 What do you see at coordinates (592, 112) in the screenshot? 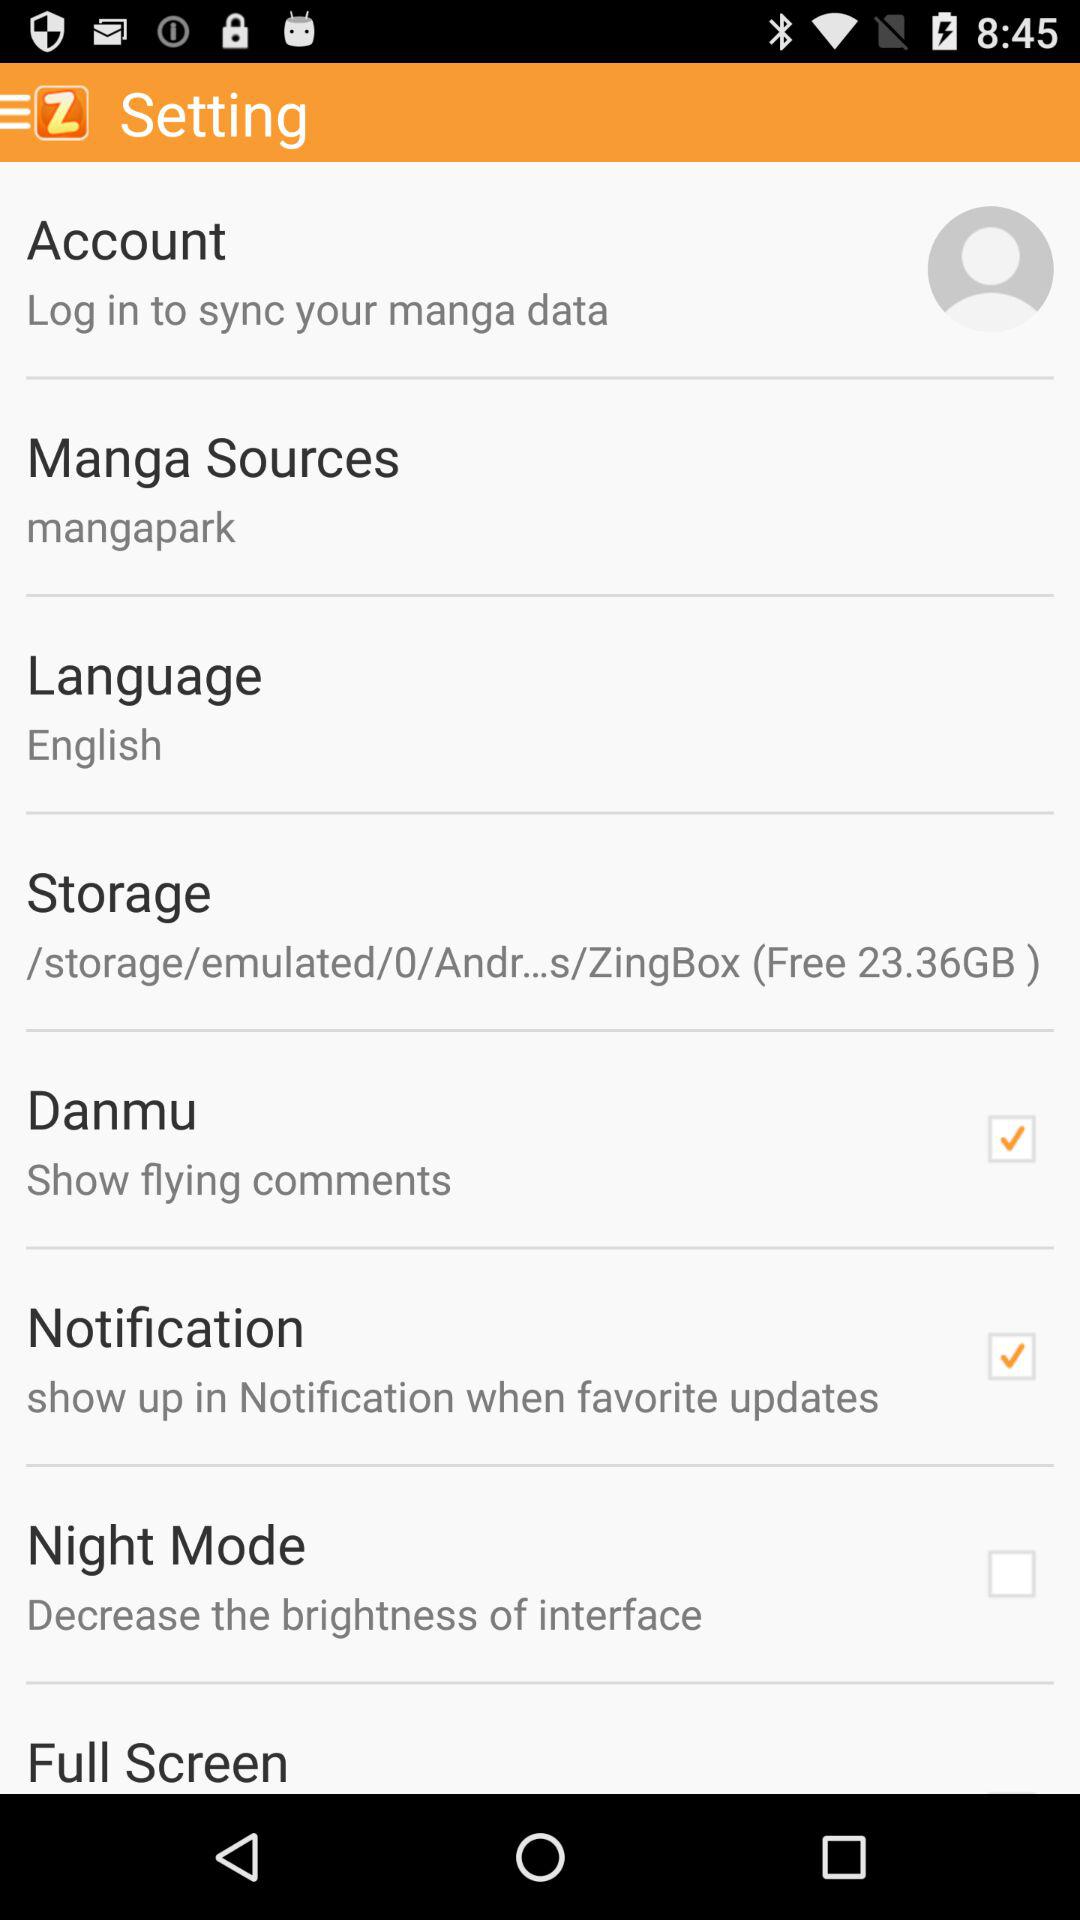
I see `turn off item above the account app` at bounding box center [592, 112].